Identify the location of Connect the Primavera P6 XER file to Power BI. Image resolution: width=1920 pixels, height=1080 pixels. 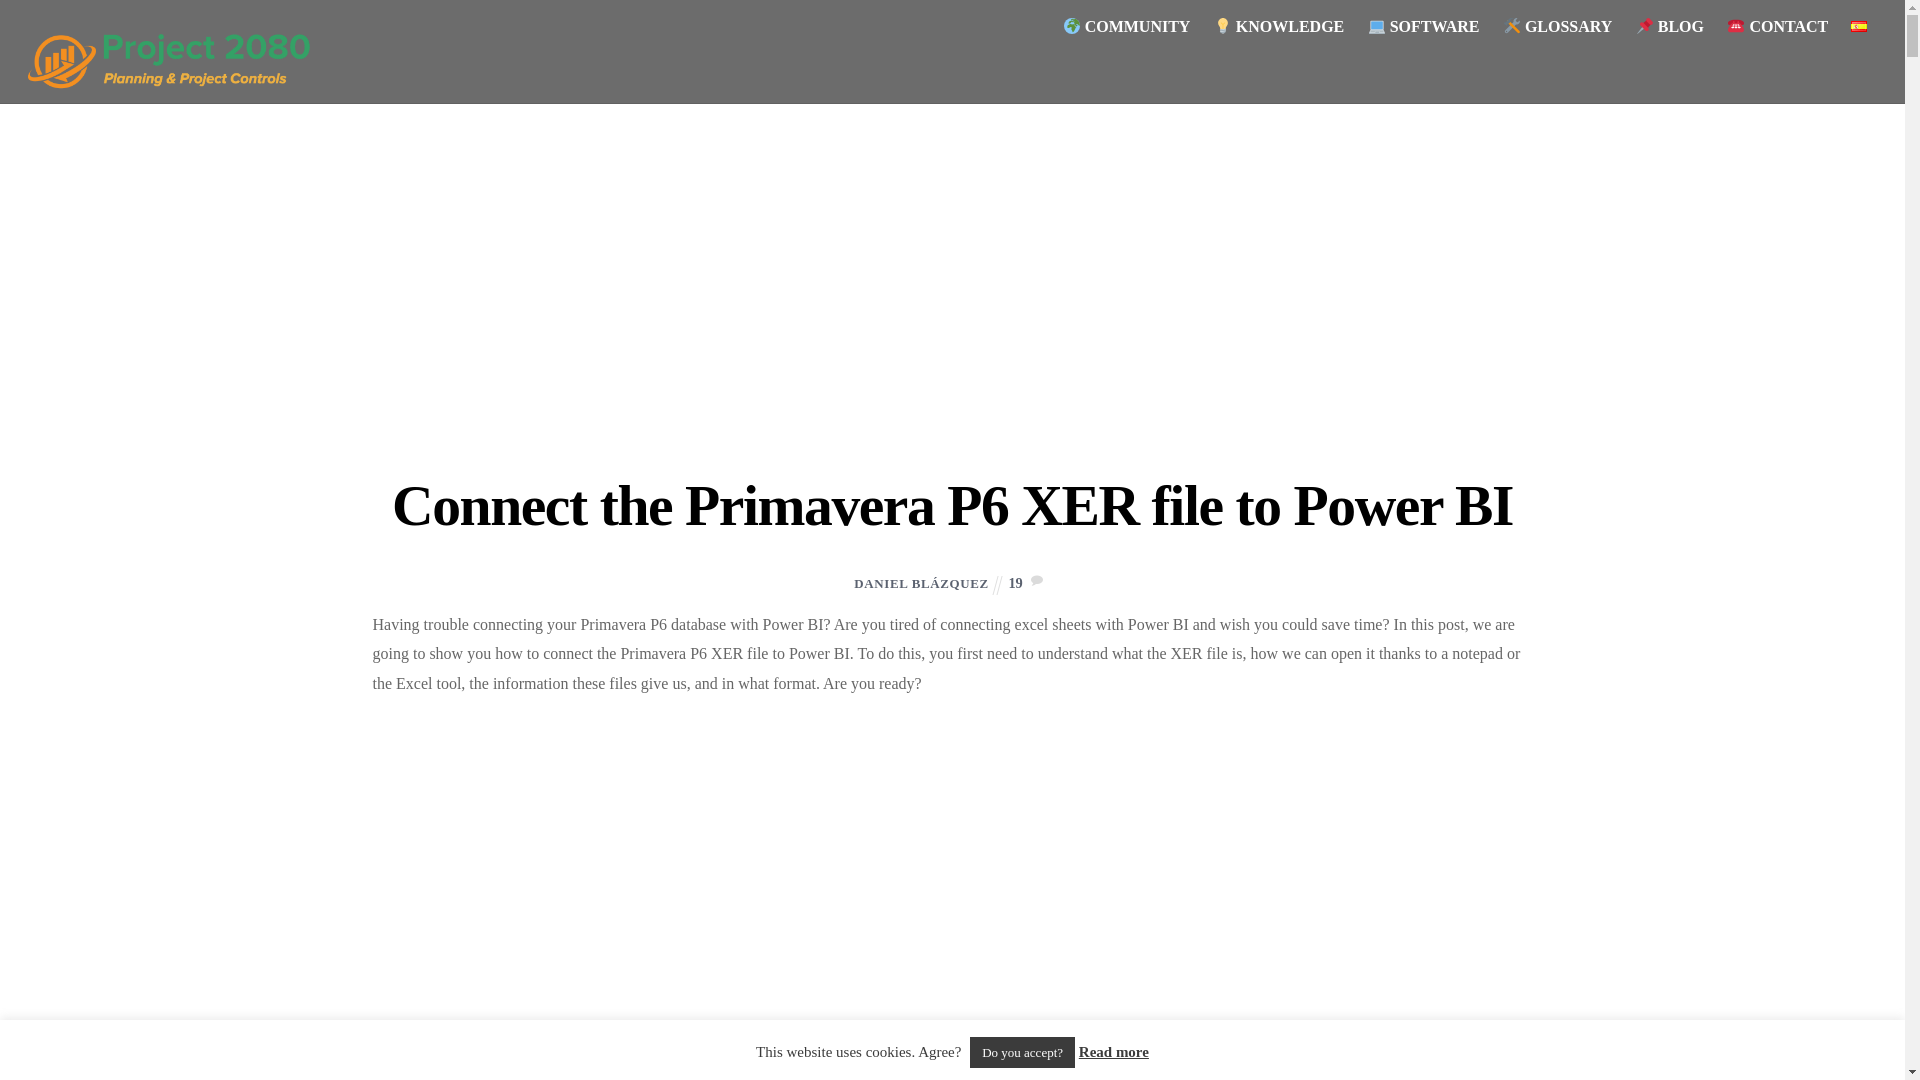
(952, 505).